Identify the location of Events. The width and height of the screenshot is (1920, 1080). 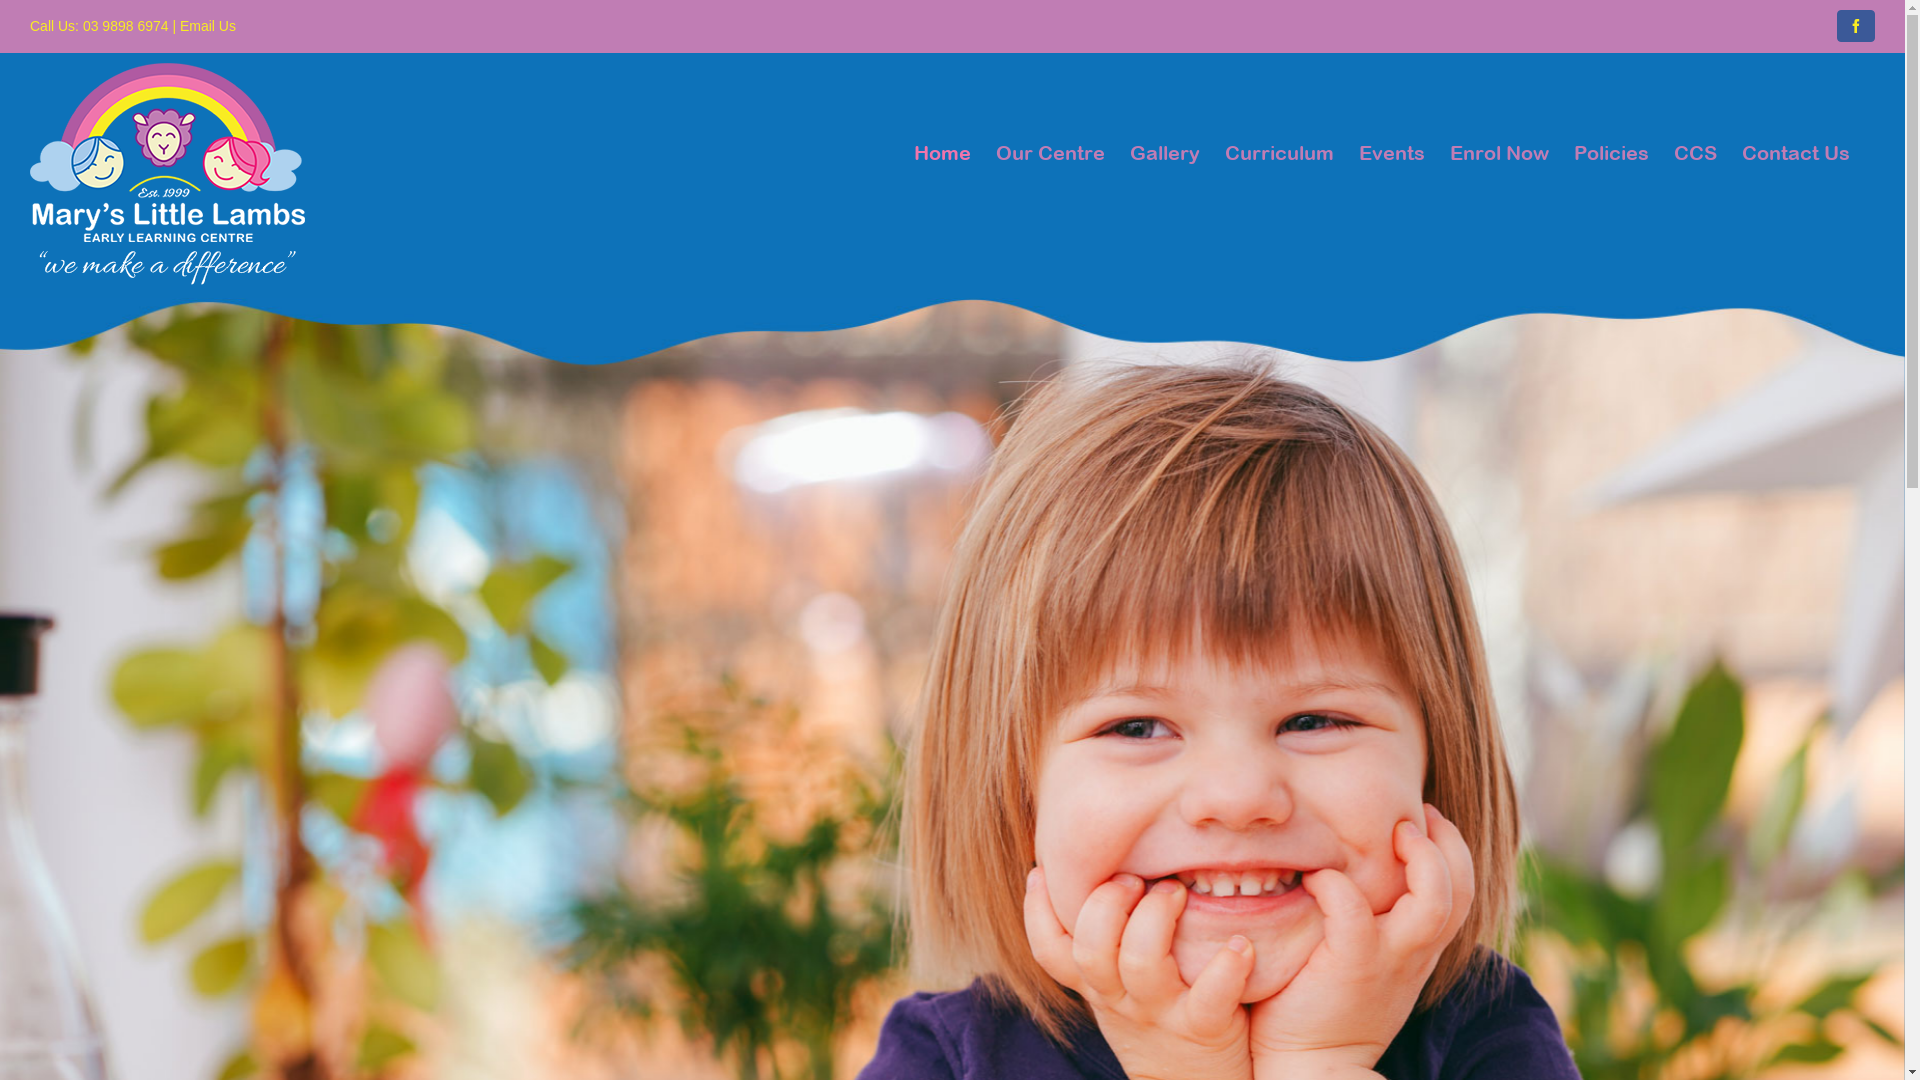
(1392, 120).